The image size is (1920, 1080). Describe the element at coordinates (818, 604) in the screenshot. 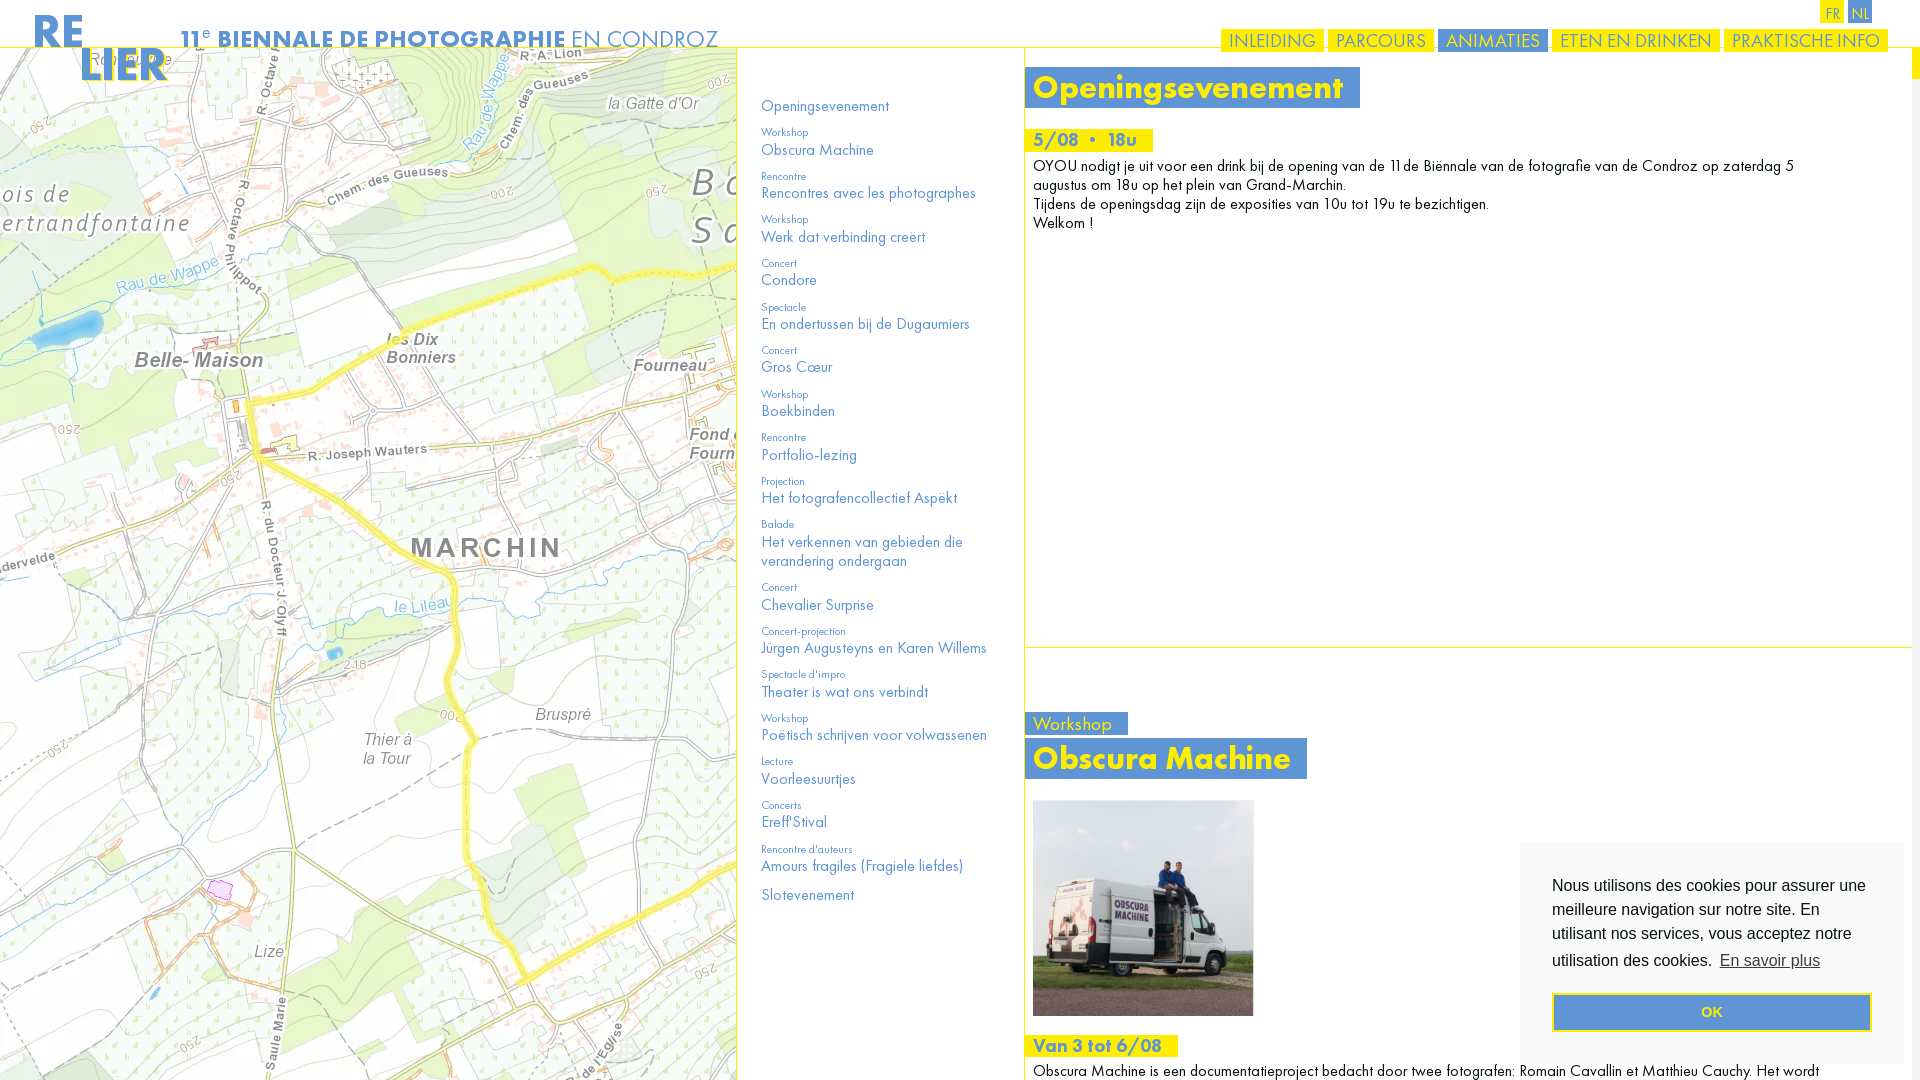

I see `Chevalier Surprise` at that location.